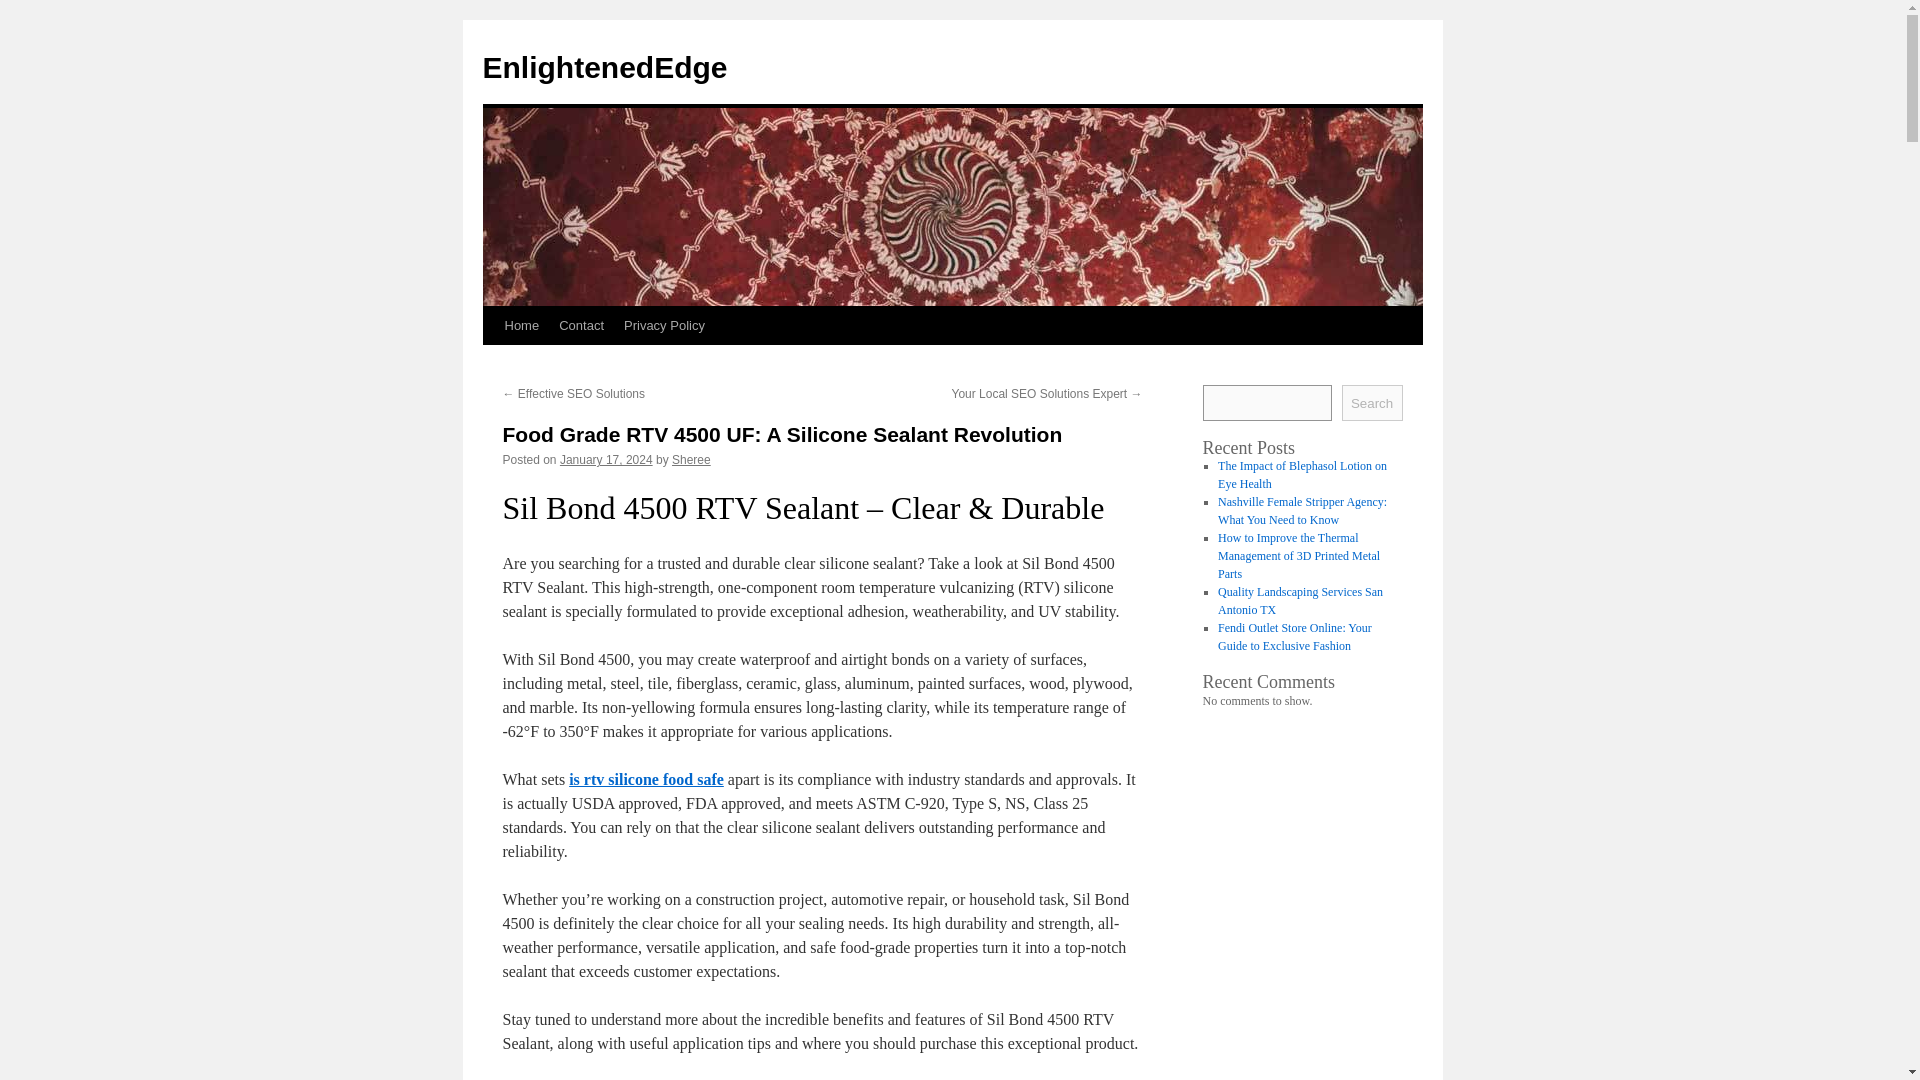 This screenshot has width=1920, height=1080. What do you see at coordinates (1372, 402) in the screenshot?
I see `Search` at bounding box center [1372, 402].